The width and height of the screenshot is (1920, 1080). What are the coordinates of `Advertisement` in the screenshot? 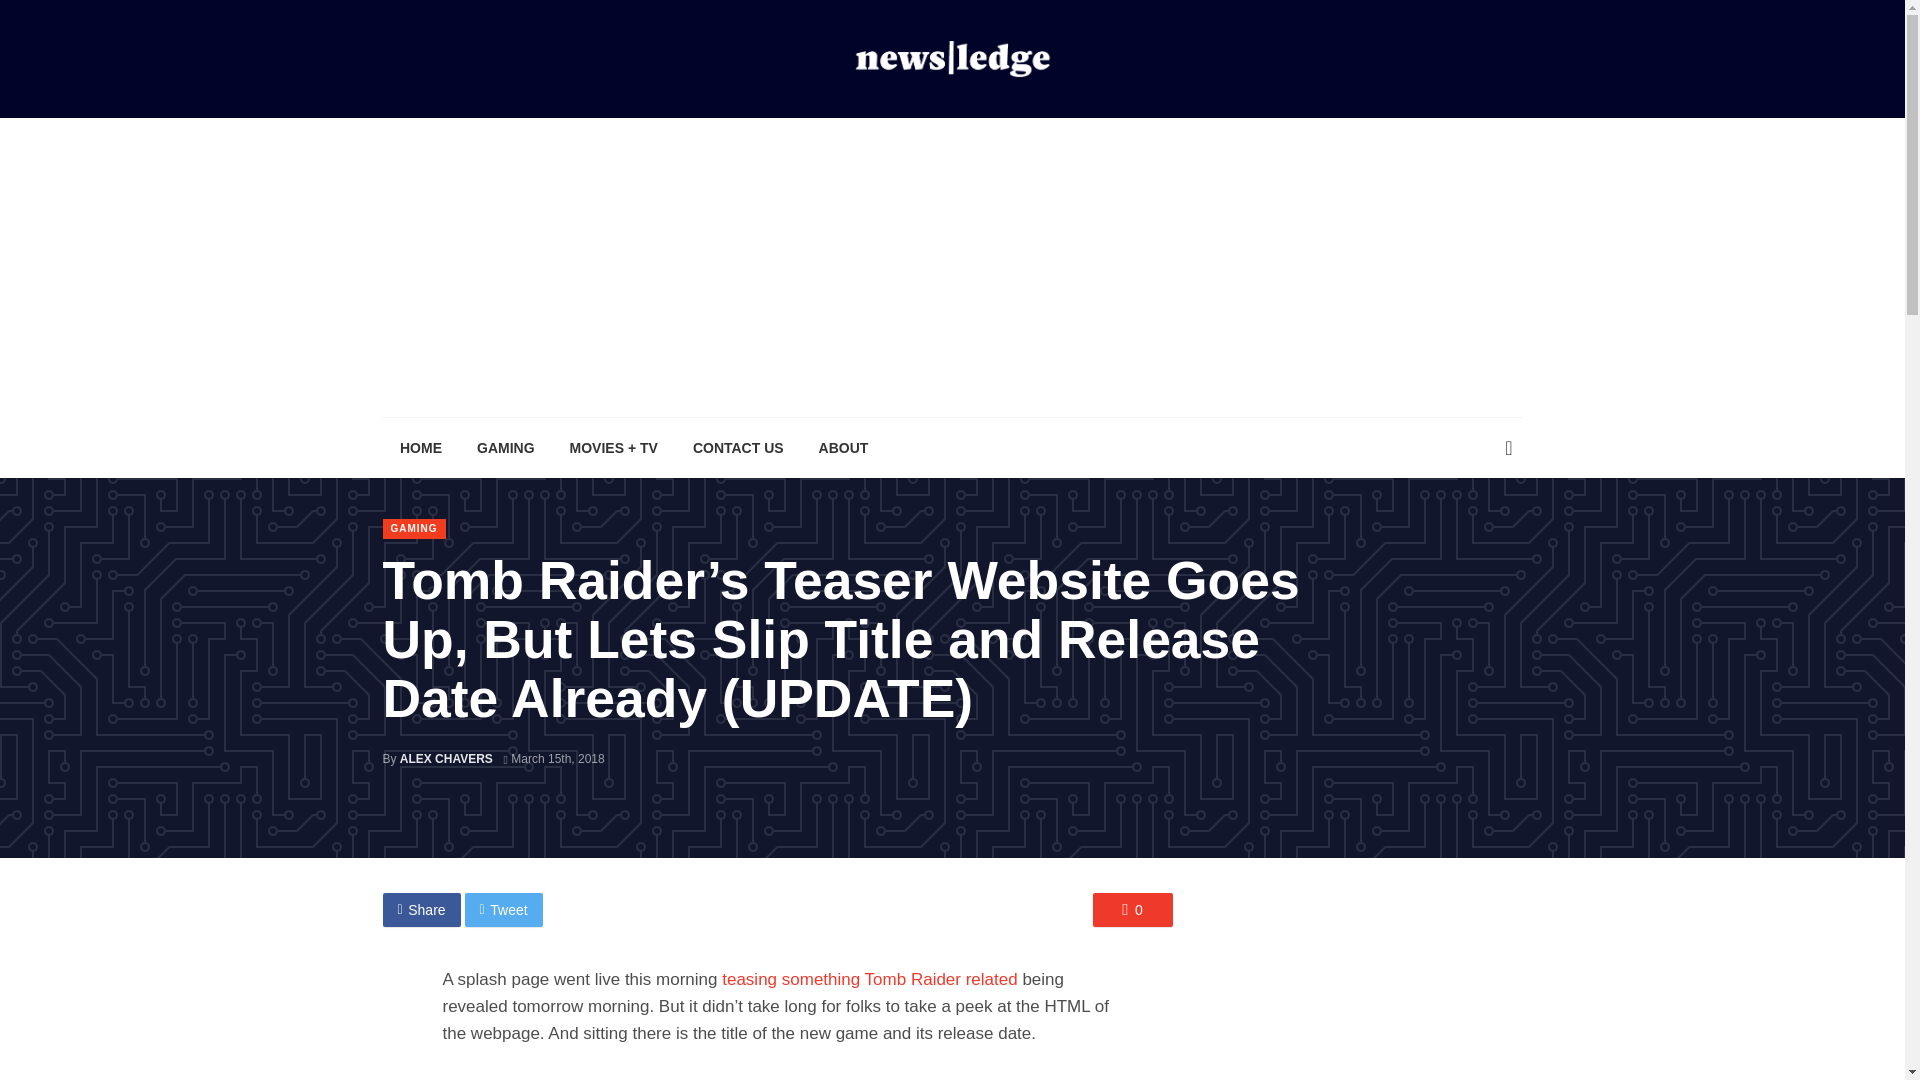 It's located at (1372, 984).